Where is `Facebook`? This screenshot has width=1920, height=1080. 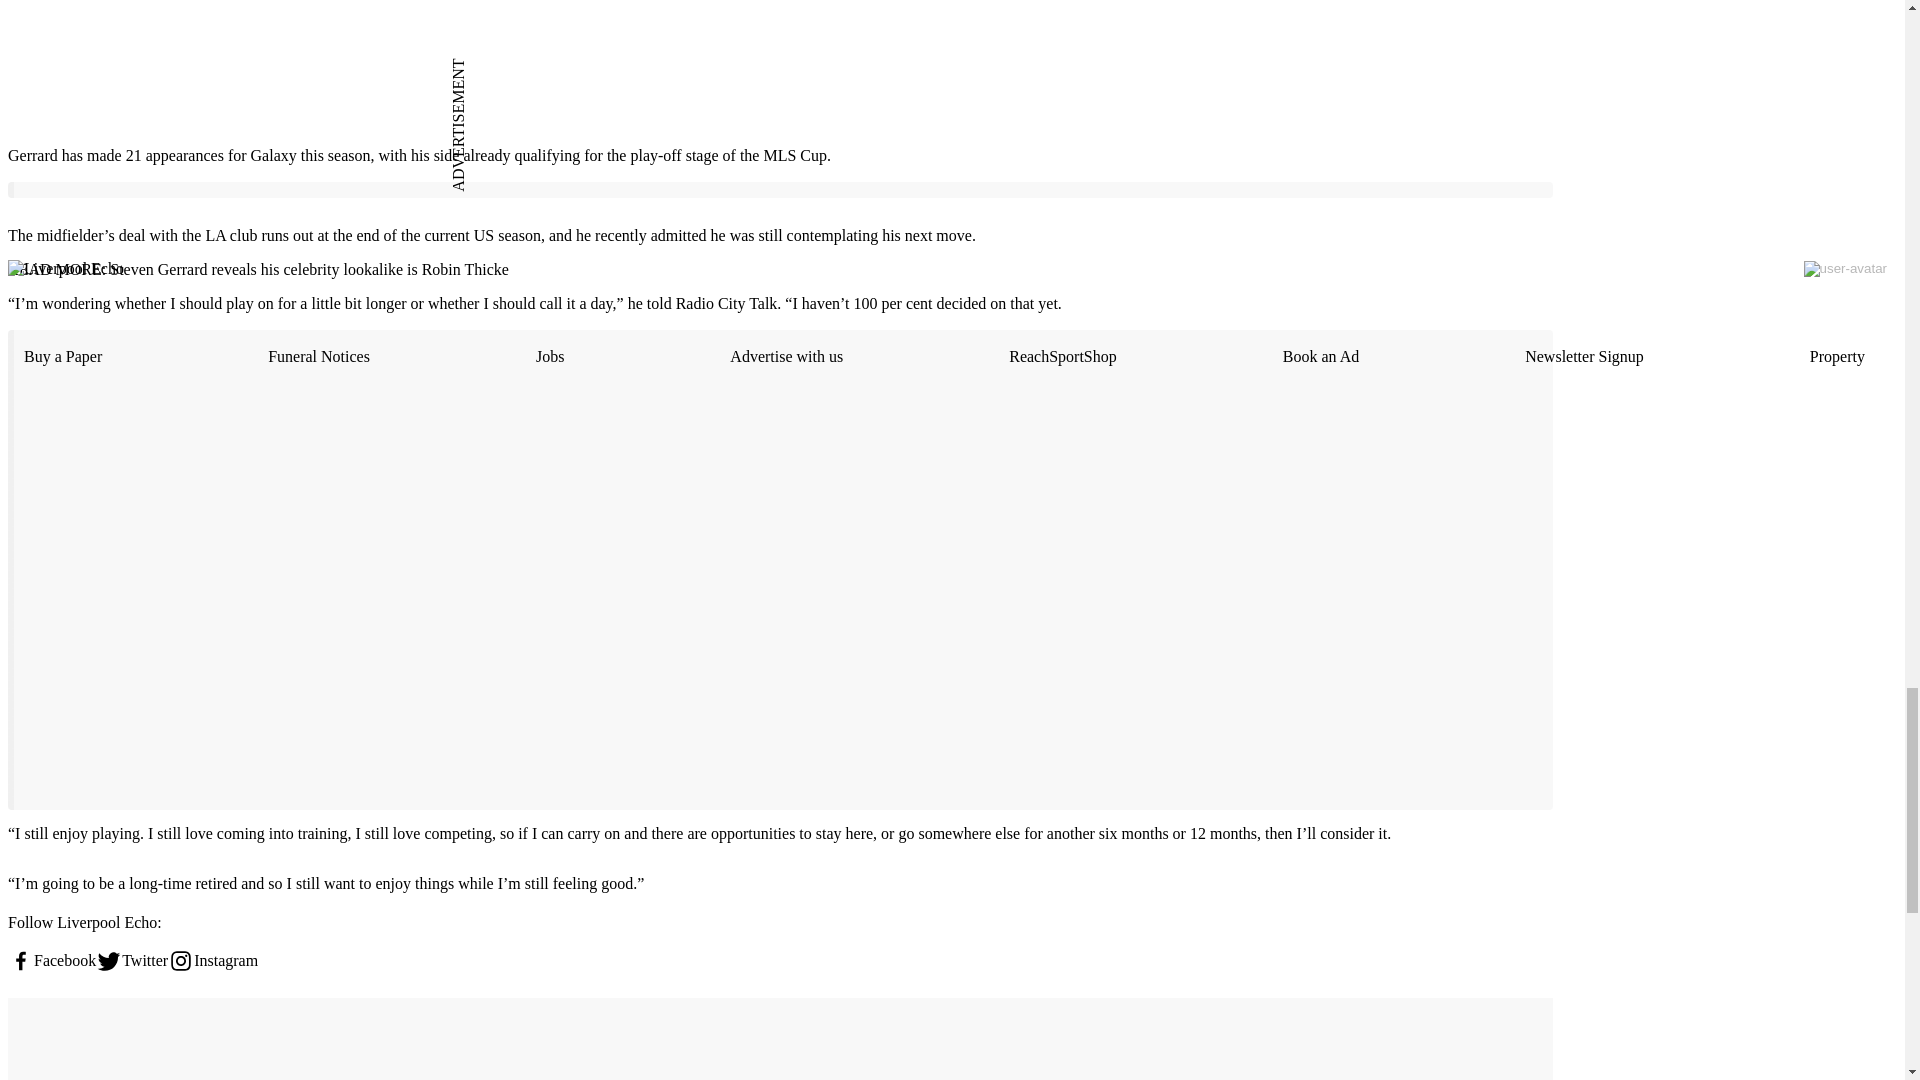
Facebook is located at coordinates (52, 961).